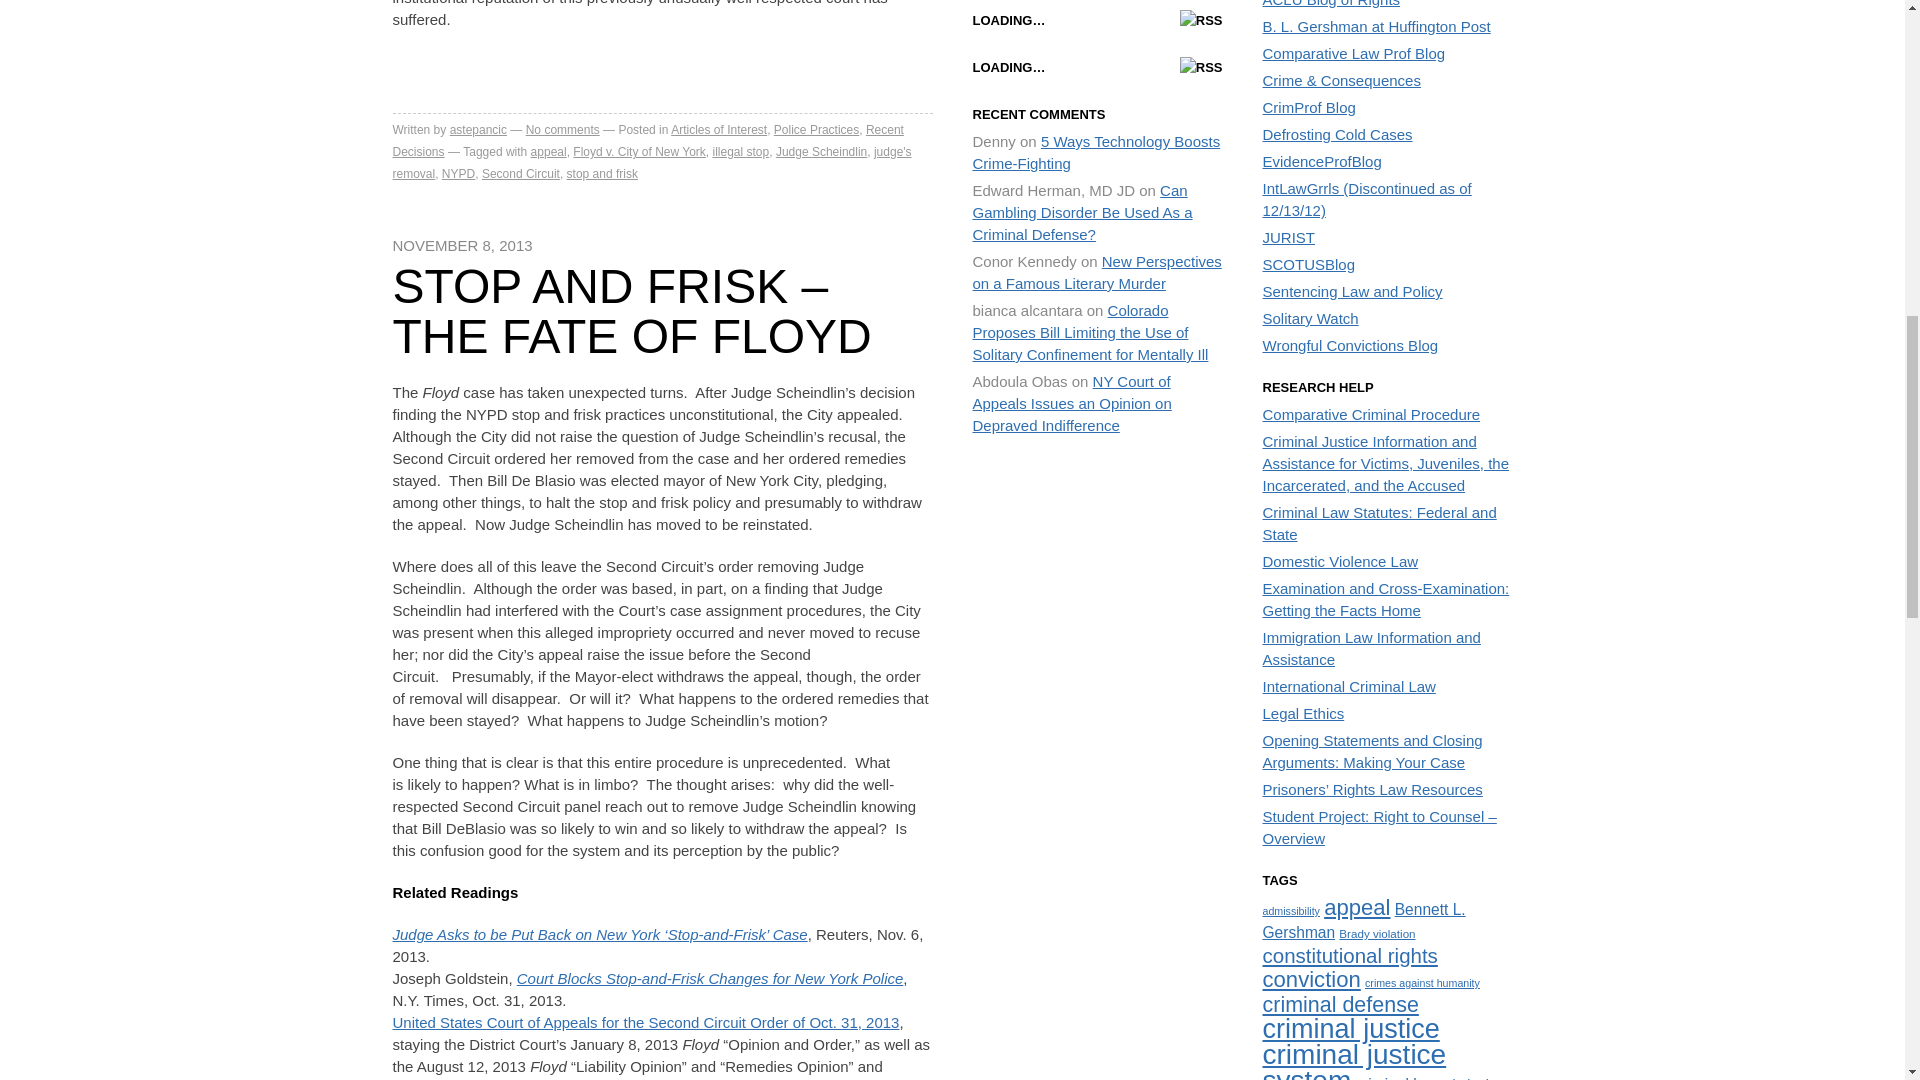  Describe the element at coordinates (1202, 20) in the screenshot. I see `Syndicate this content` at that location.